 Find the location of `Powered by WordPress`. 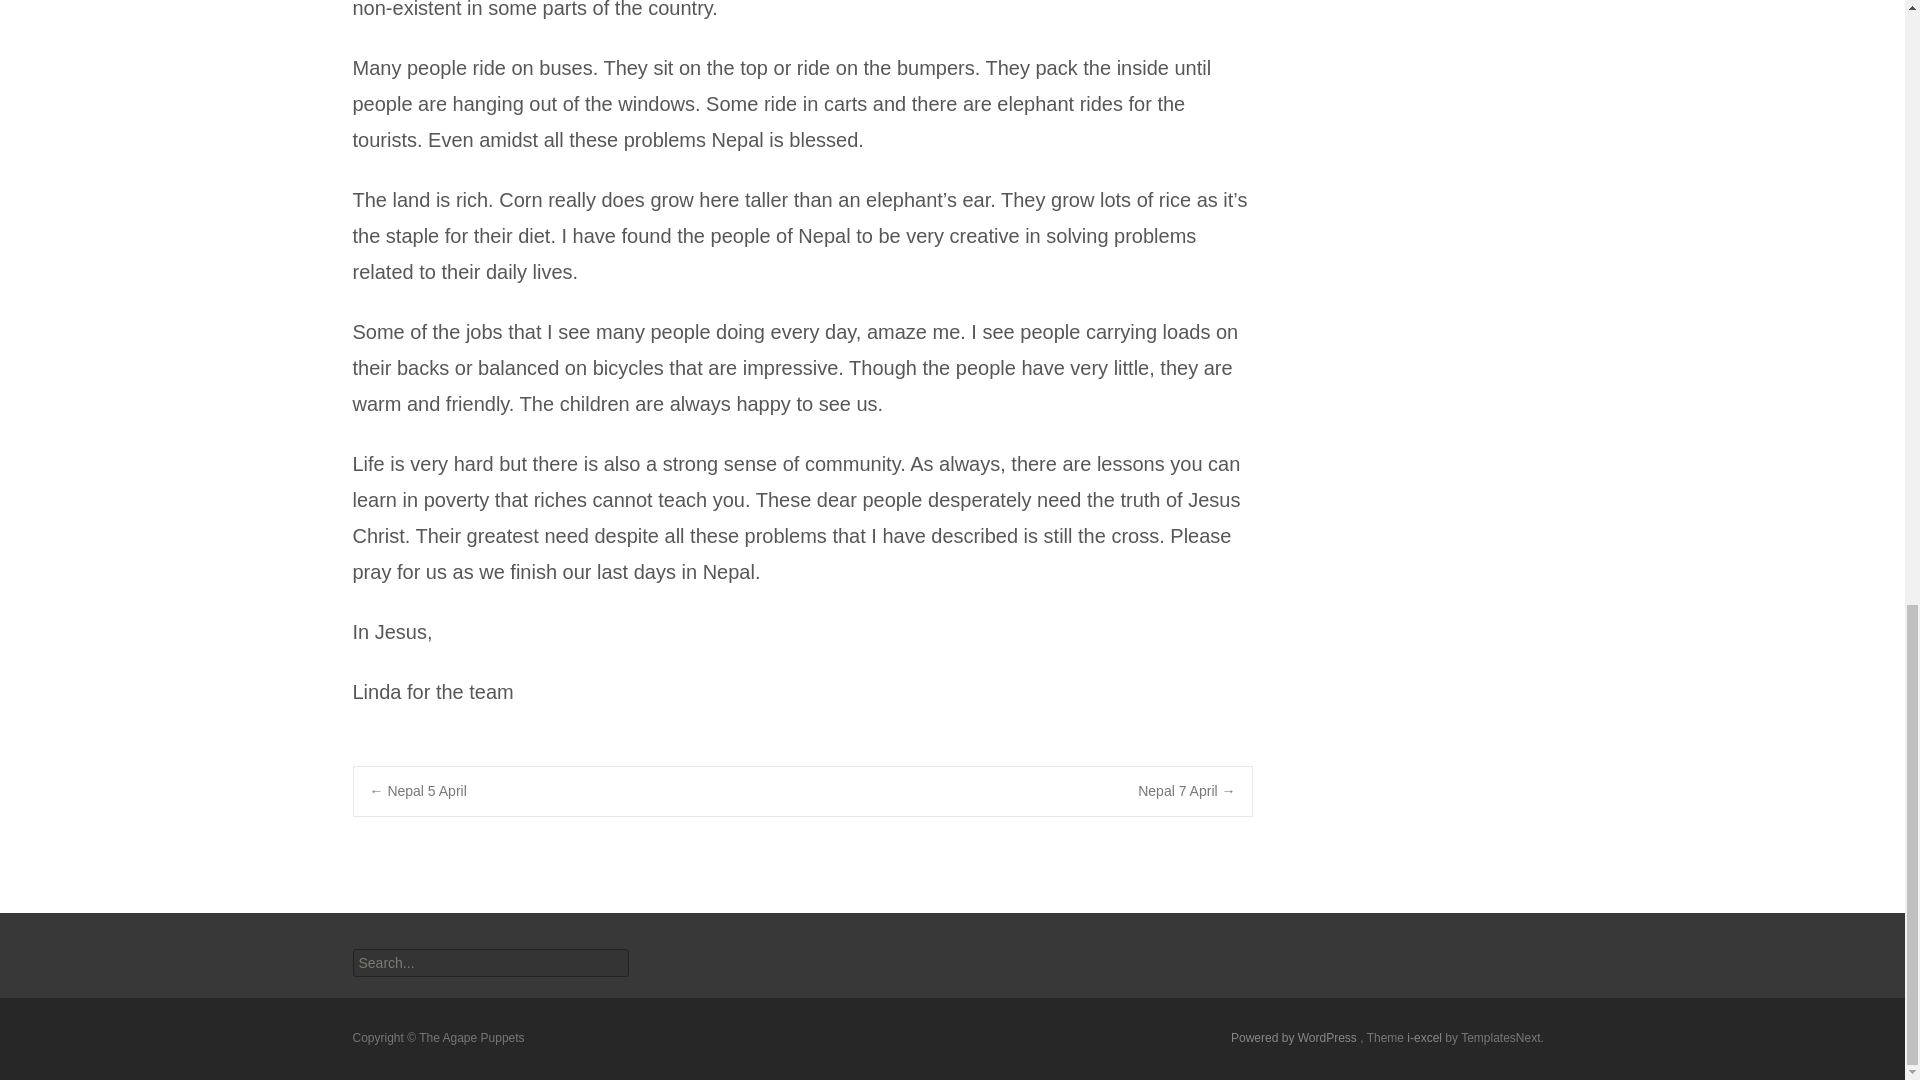

Powered by WordPress is located at coordinates (1294, 1038).